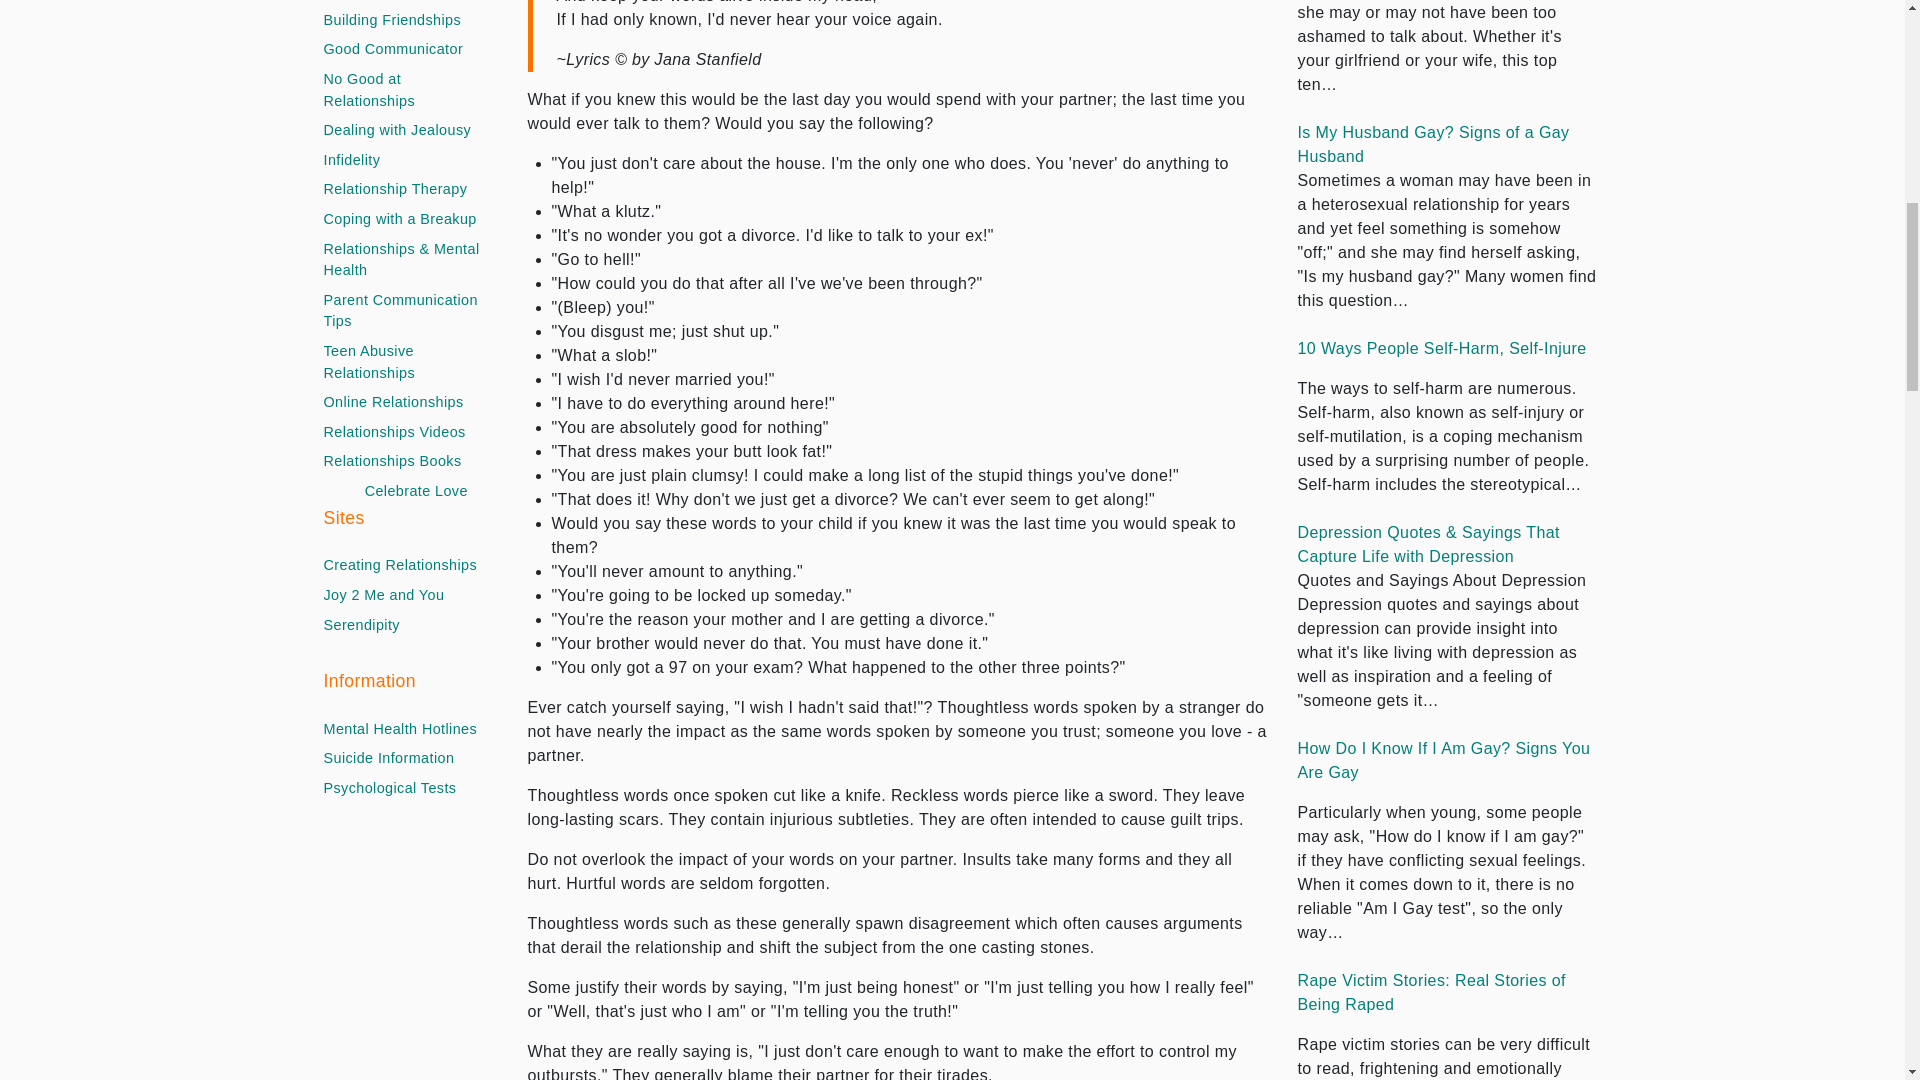 The image size is (1920, 1080). What do you see at coordinates (402, 362) in the screenshot?
I see `For Teens: Abusive Relationships and What To Do About Them` at bounding box center [402, 362].